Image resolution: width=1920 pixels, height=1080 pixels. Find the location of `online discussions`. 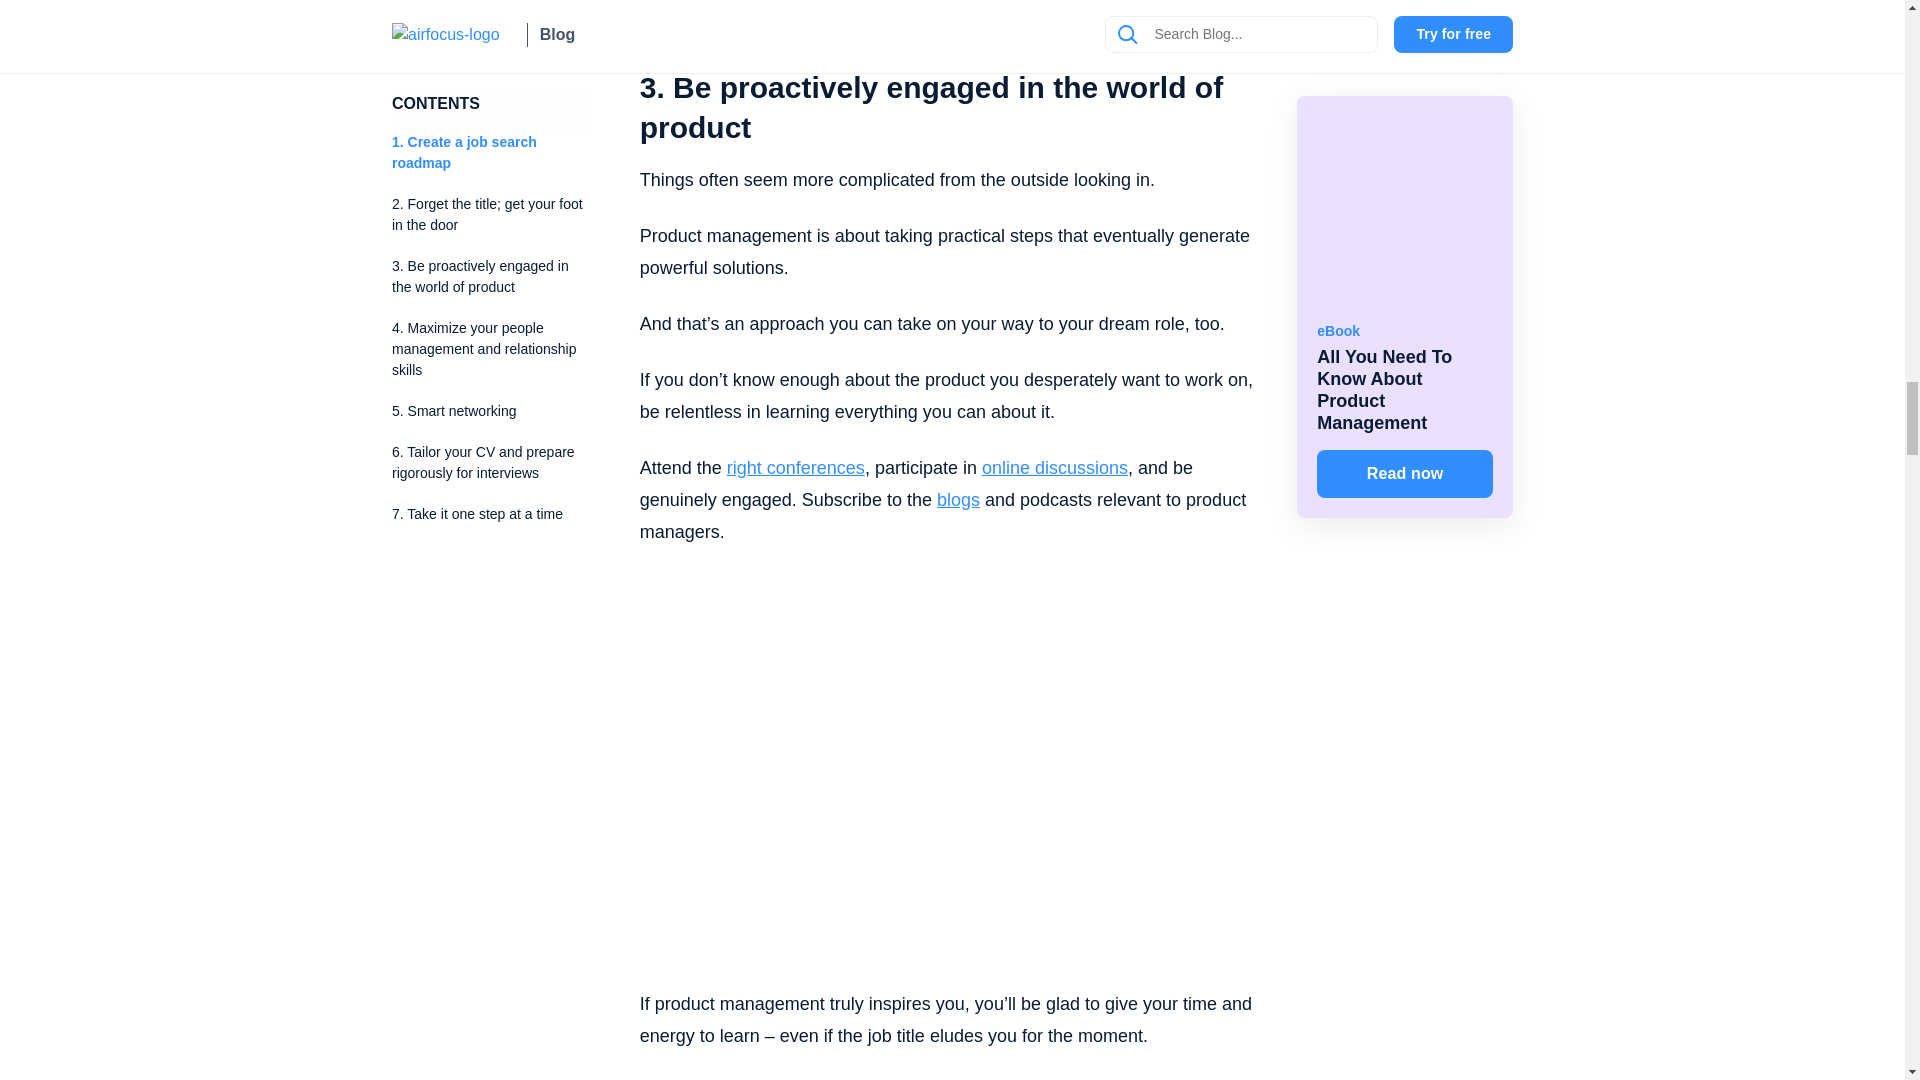

online discussions is located at coordinates (1052, 468).